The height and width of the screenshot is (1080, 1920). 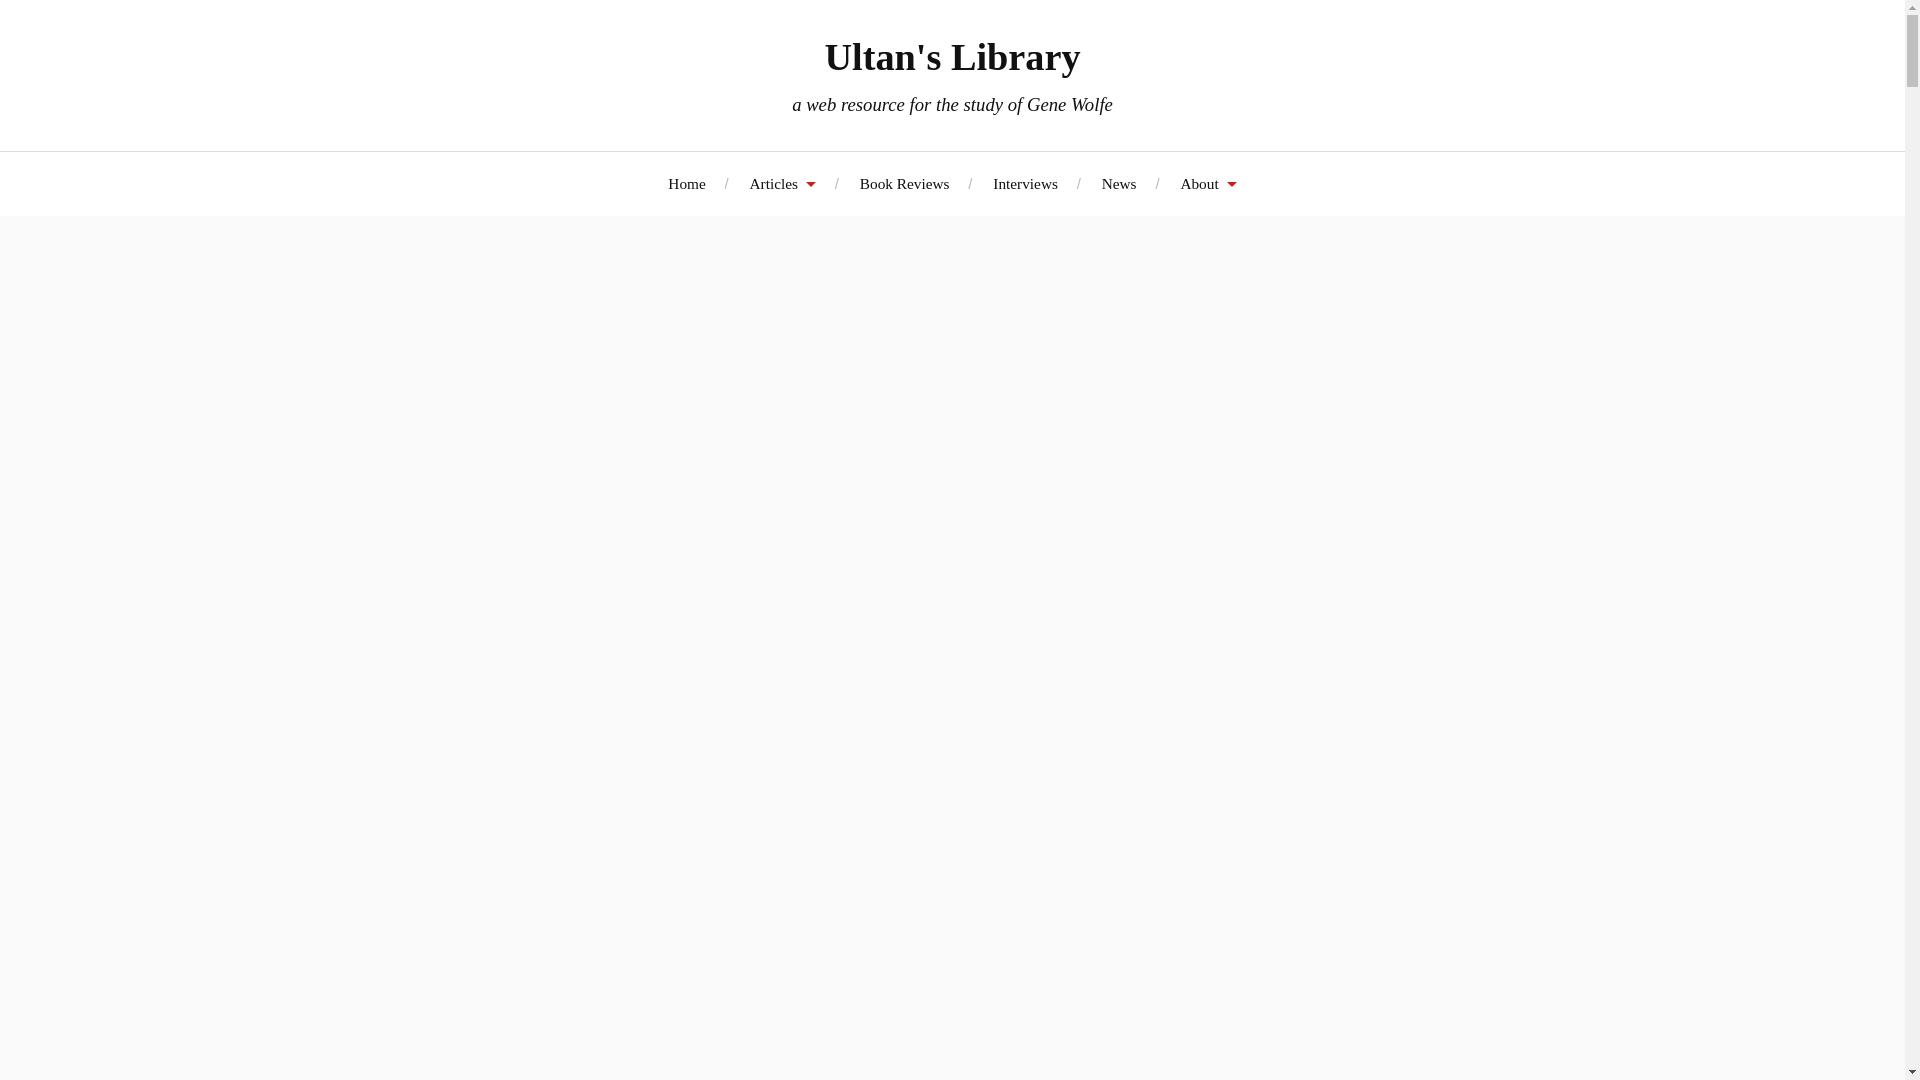 I want to click on Book Reviews, so click(x=905, y=183).